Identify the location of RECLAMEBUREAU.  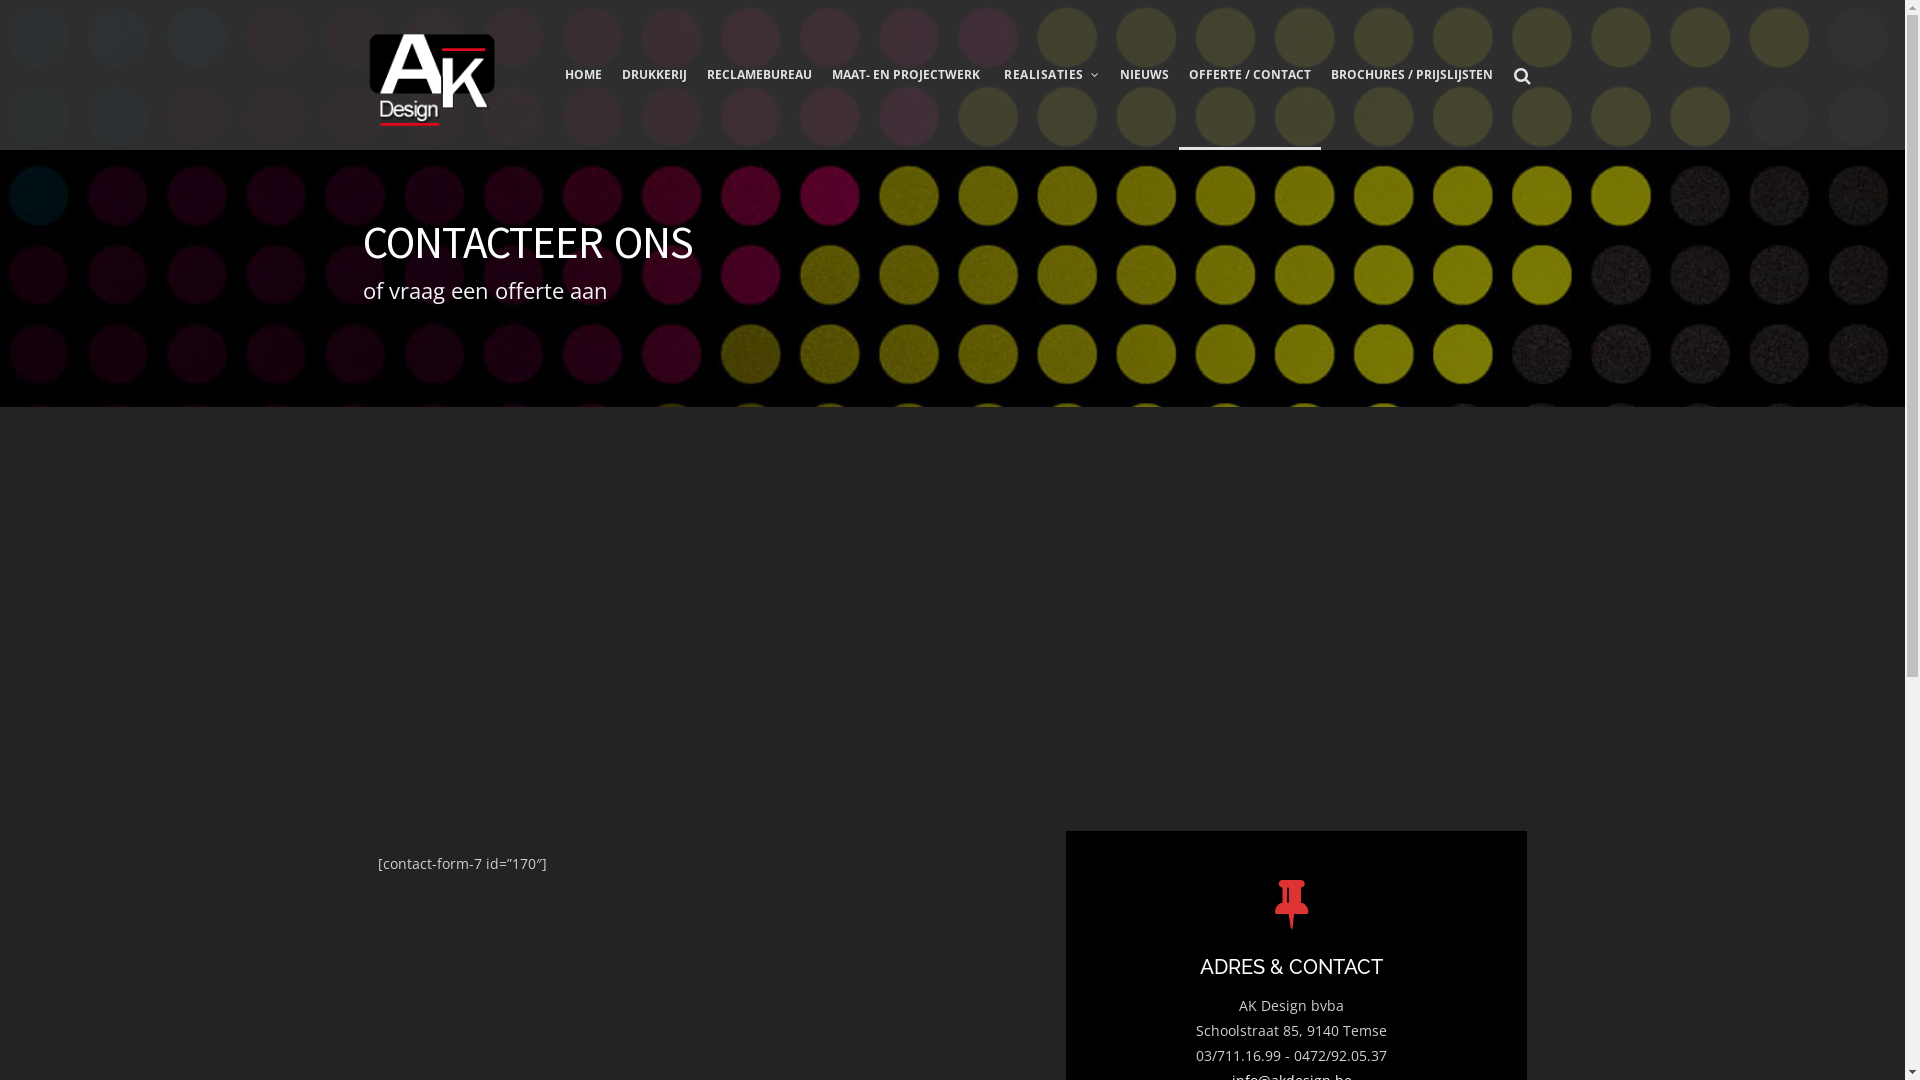
(760, 105).